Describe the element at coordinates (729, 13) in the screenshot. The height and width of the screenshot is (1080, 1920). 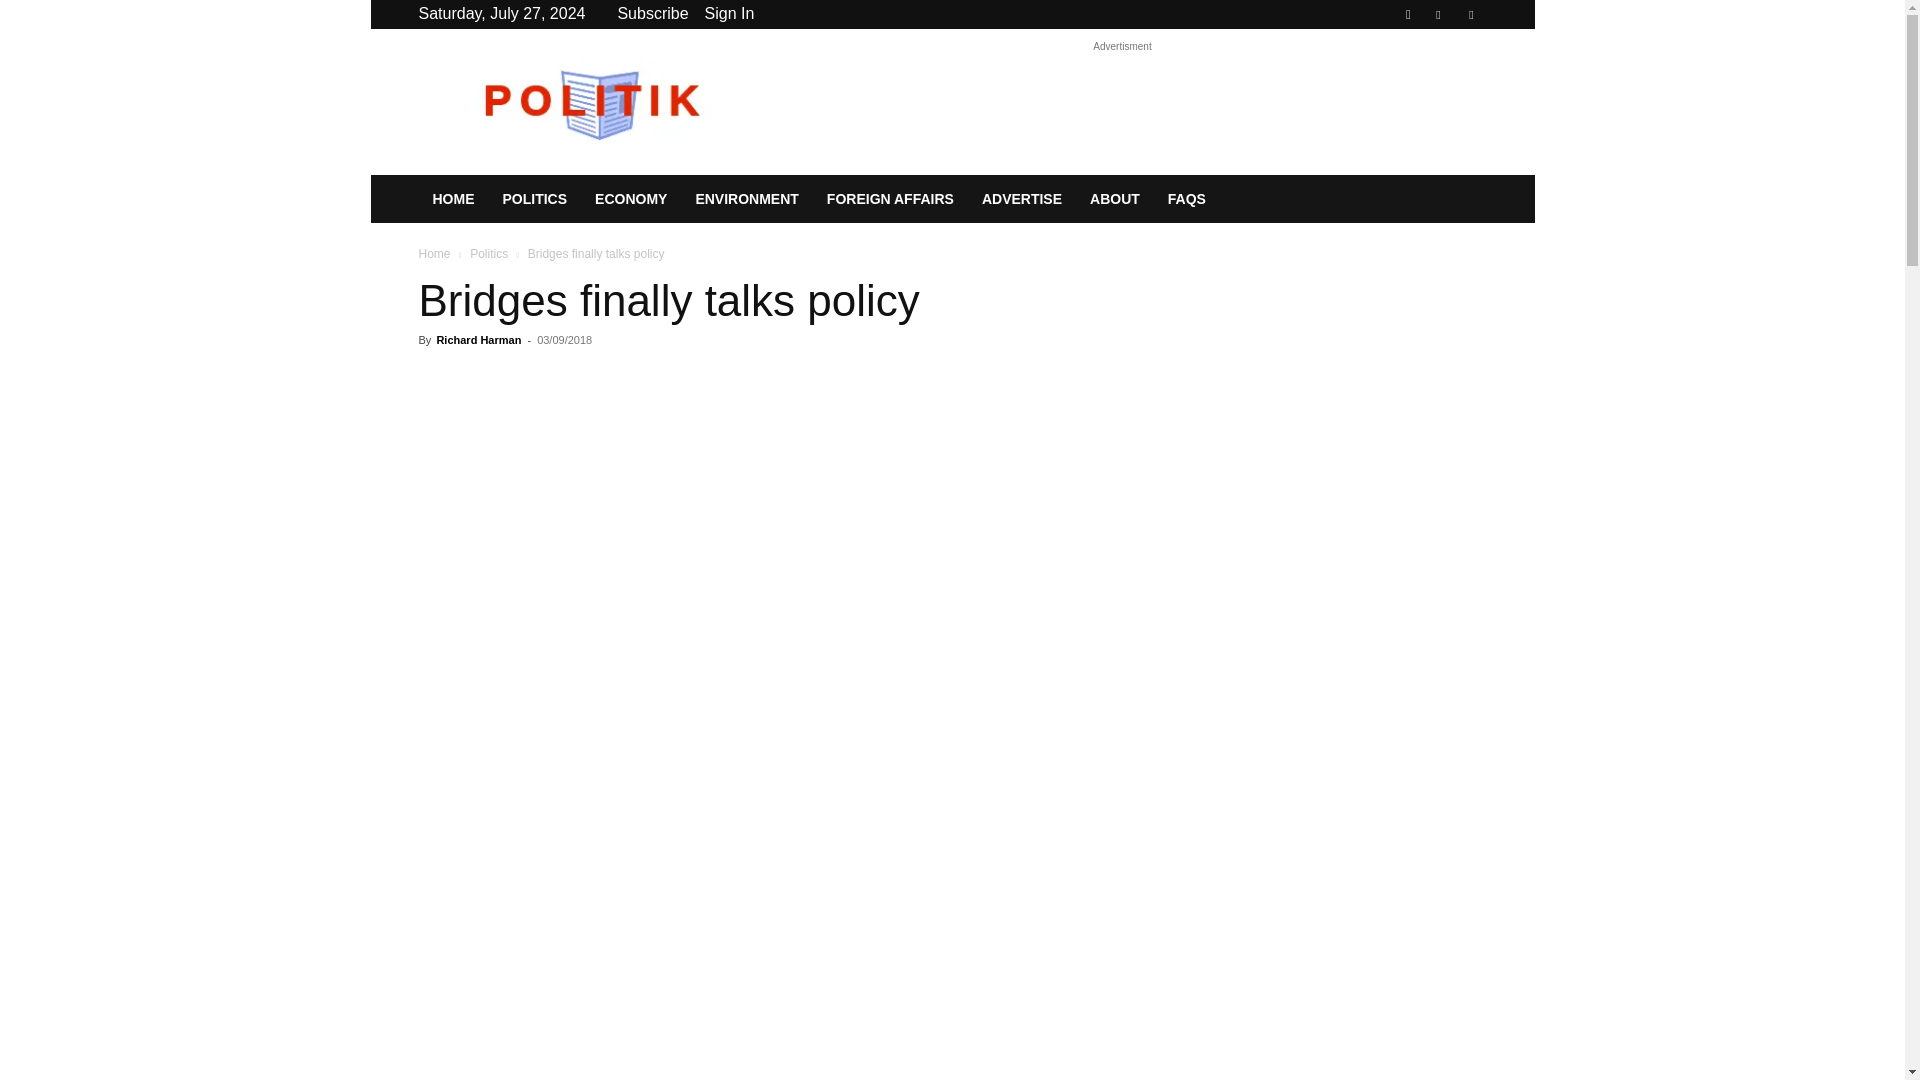
I see `Sign In` at that location.